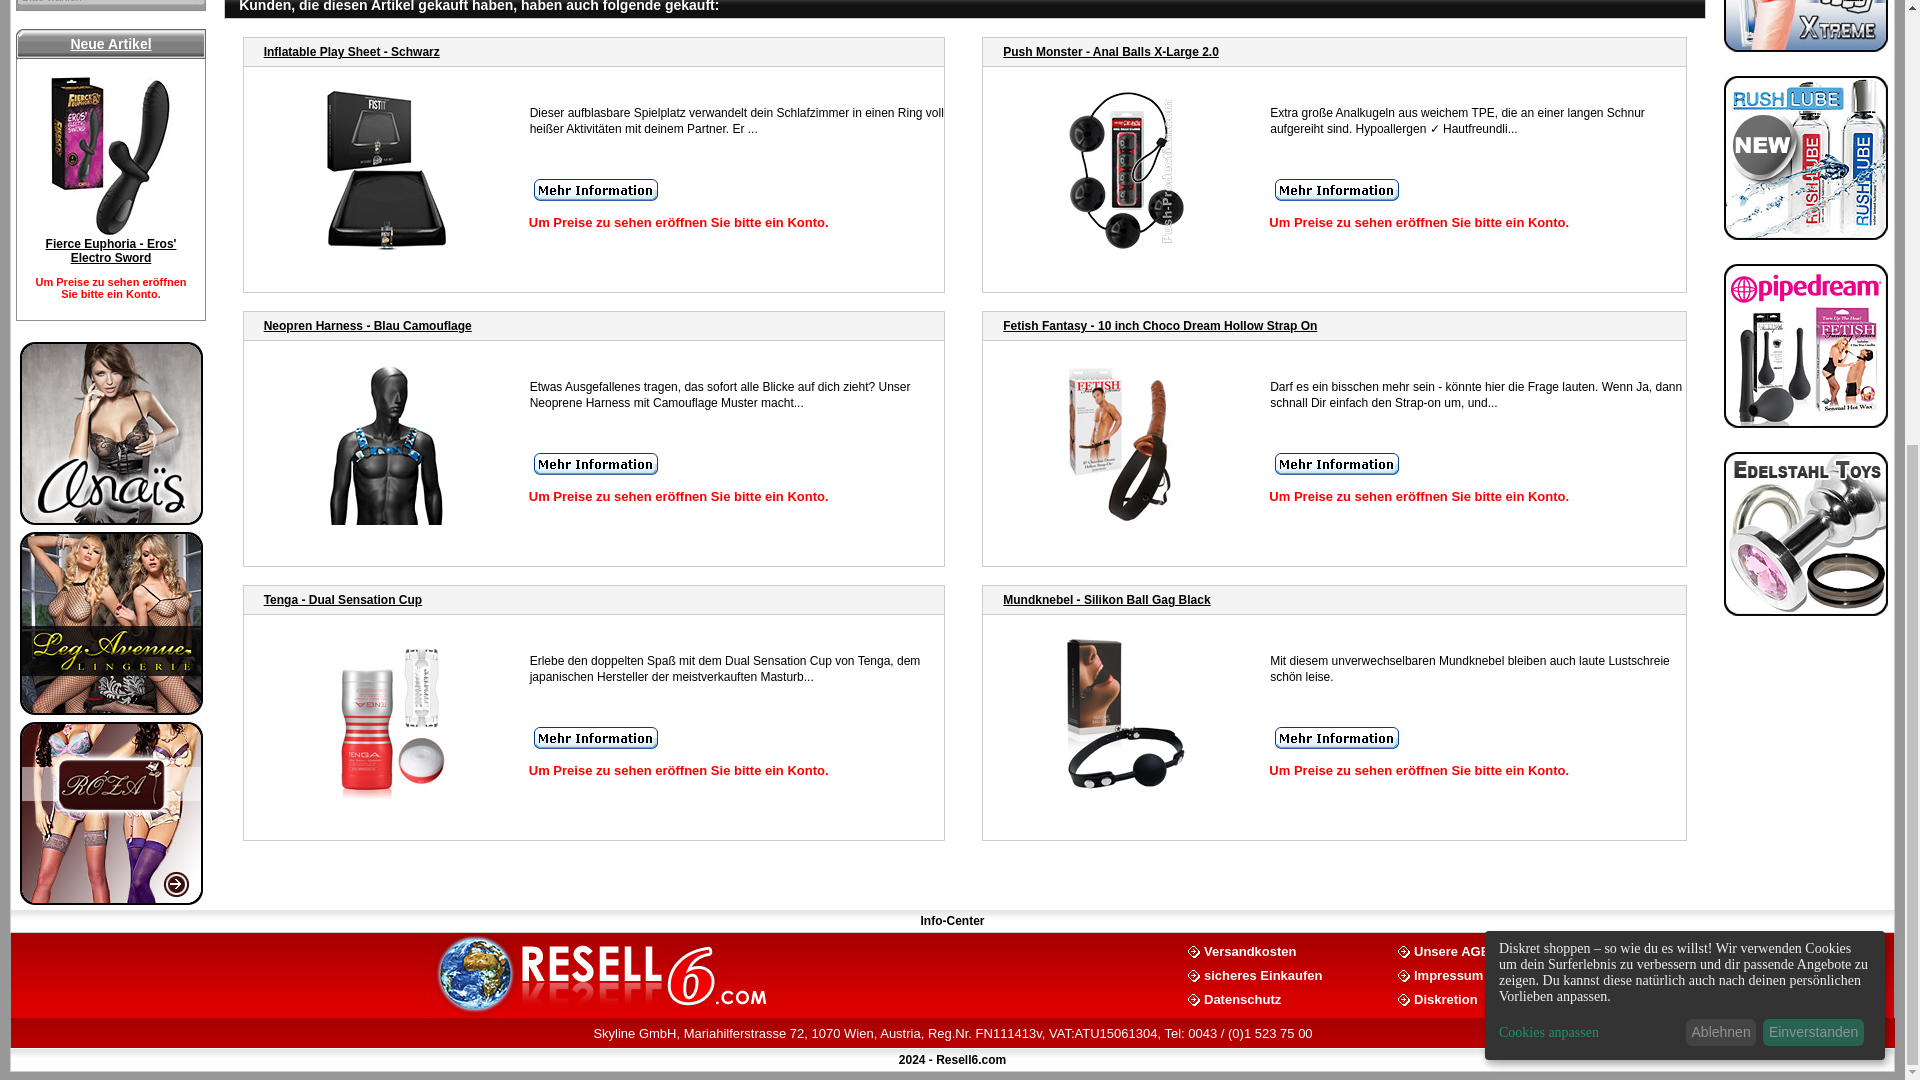  What do you see at coordinates (111, 250) in the screenshot?
I see `Fierce Euphoria - Eros' Electro Sword` at bounding box center [111, 250].